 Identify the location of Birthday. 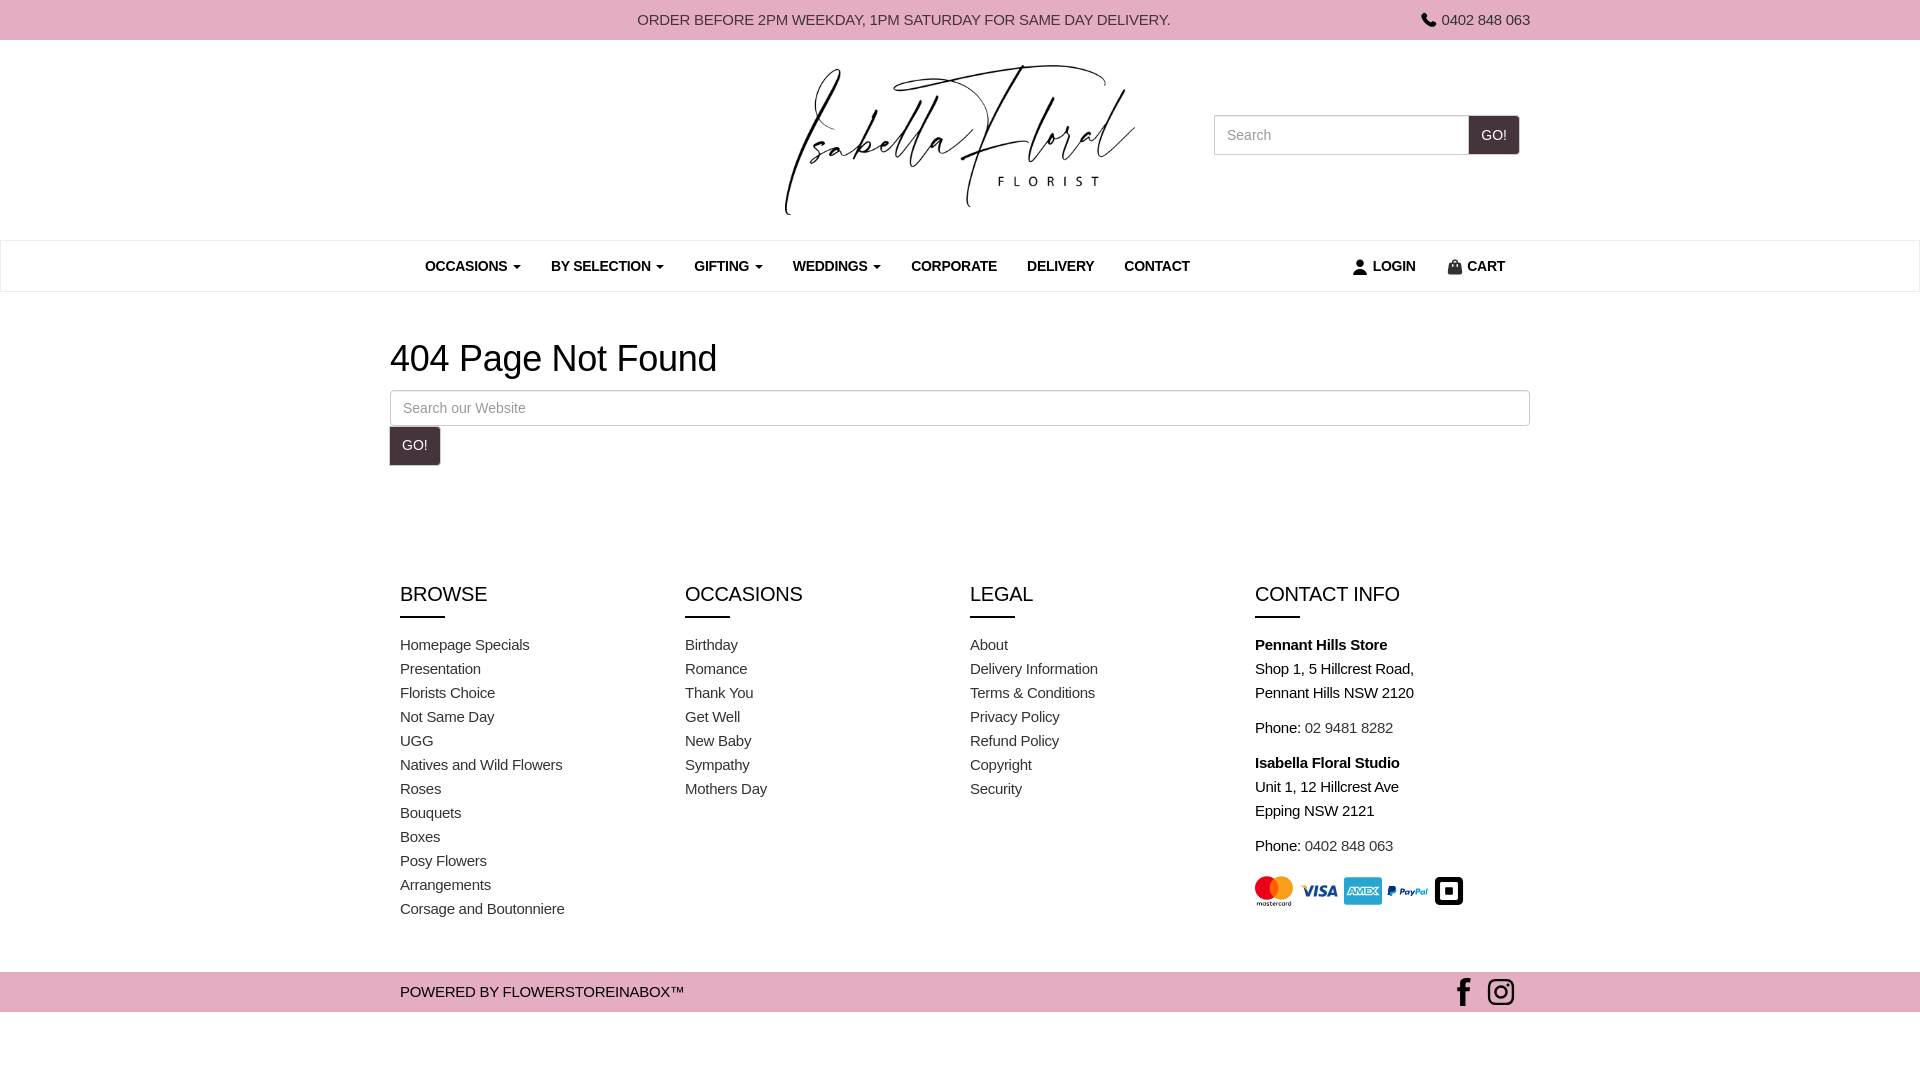
(712, 644).